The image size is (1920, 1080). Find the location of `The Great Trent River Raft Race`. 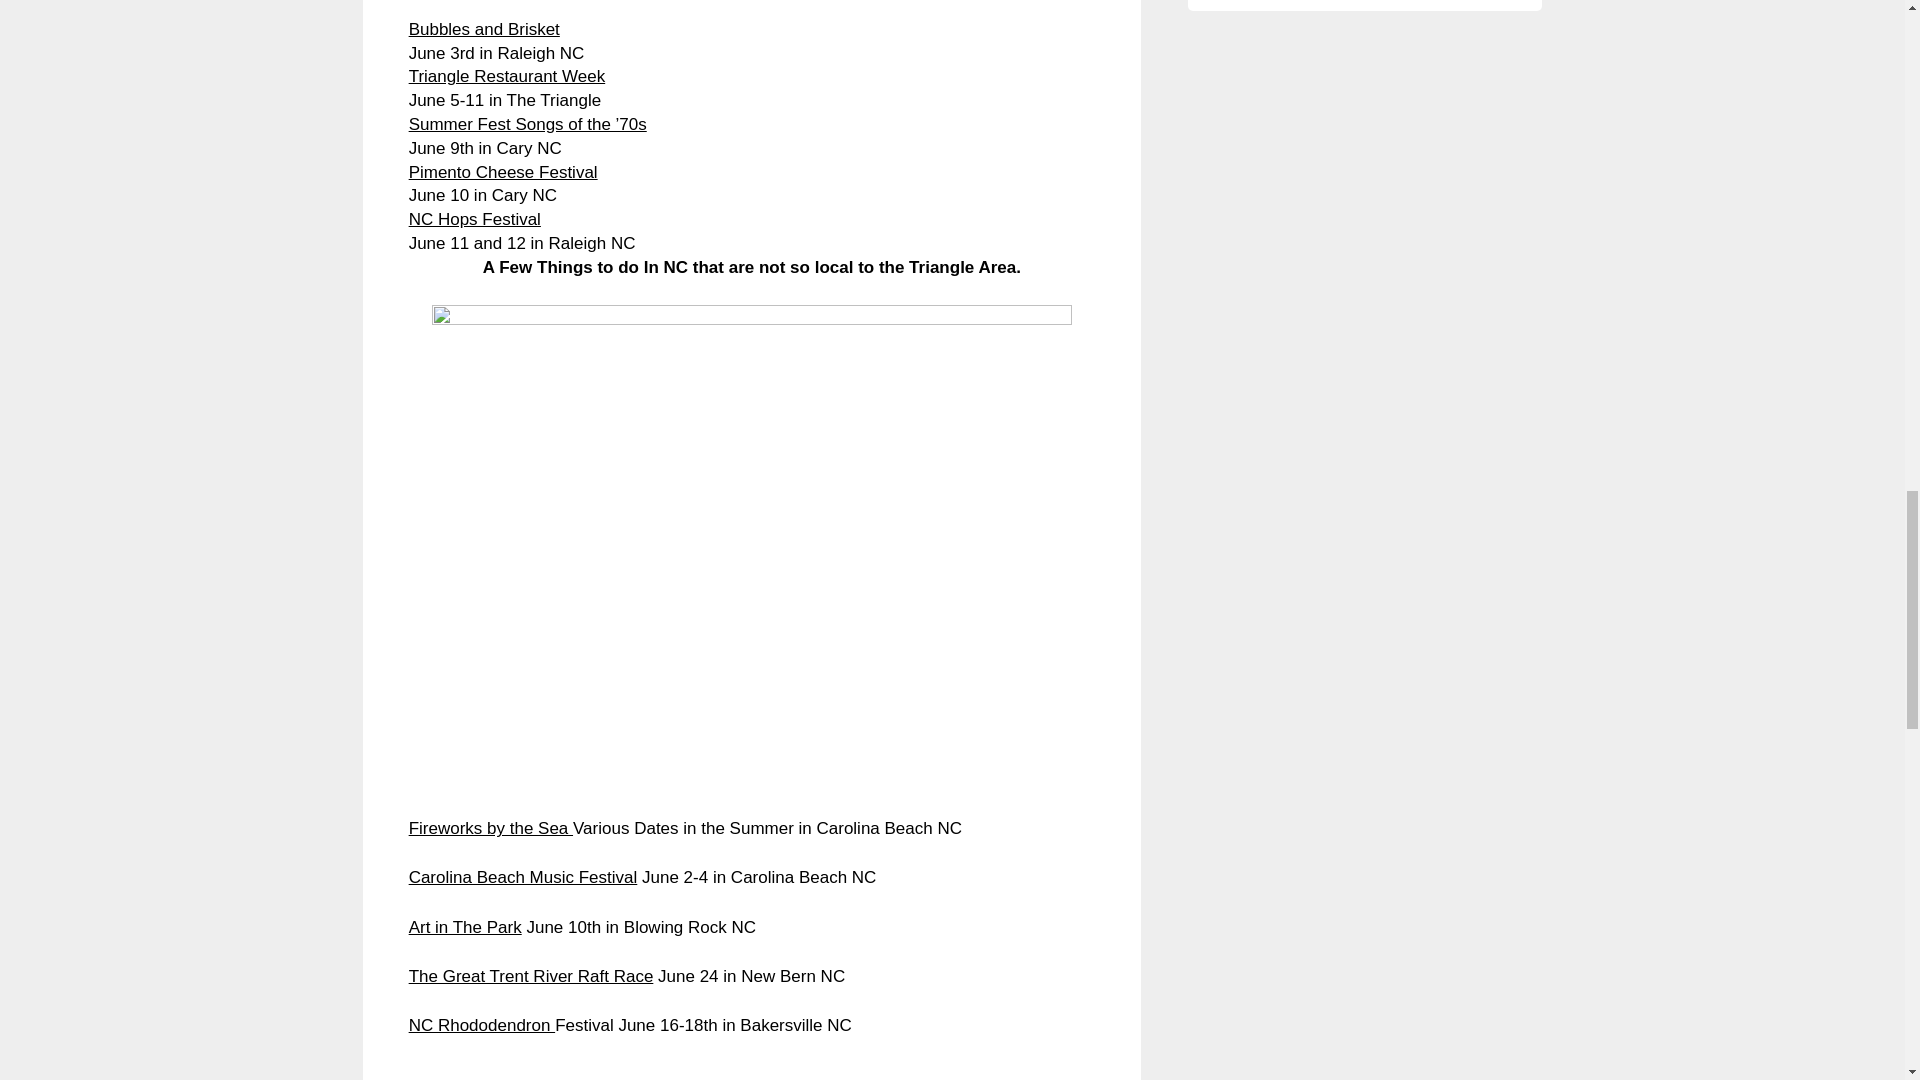

The Great Trent River Raft Race is located at coordinates (531, 976).